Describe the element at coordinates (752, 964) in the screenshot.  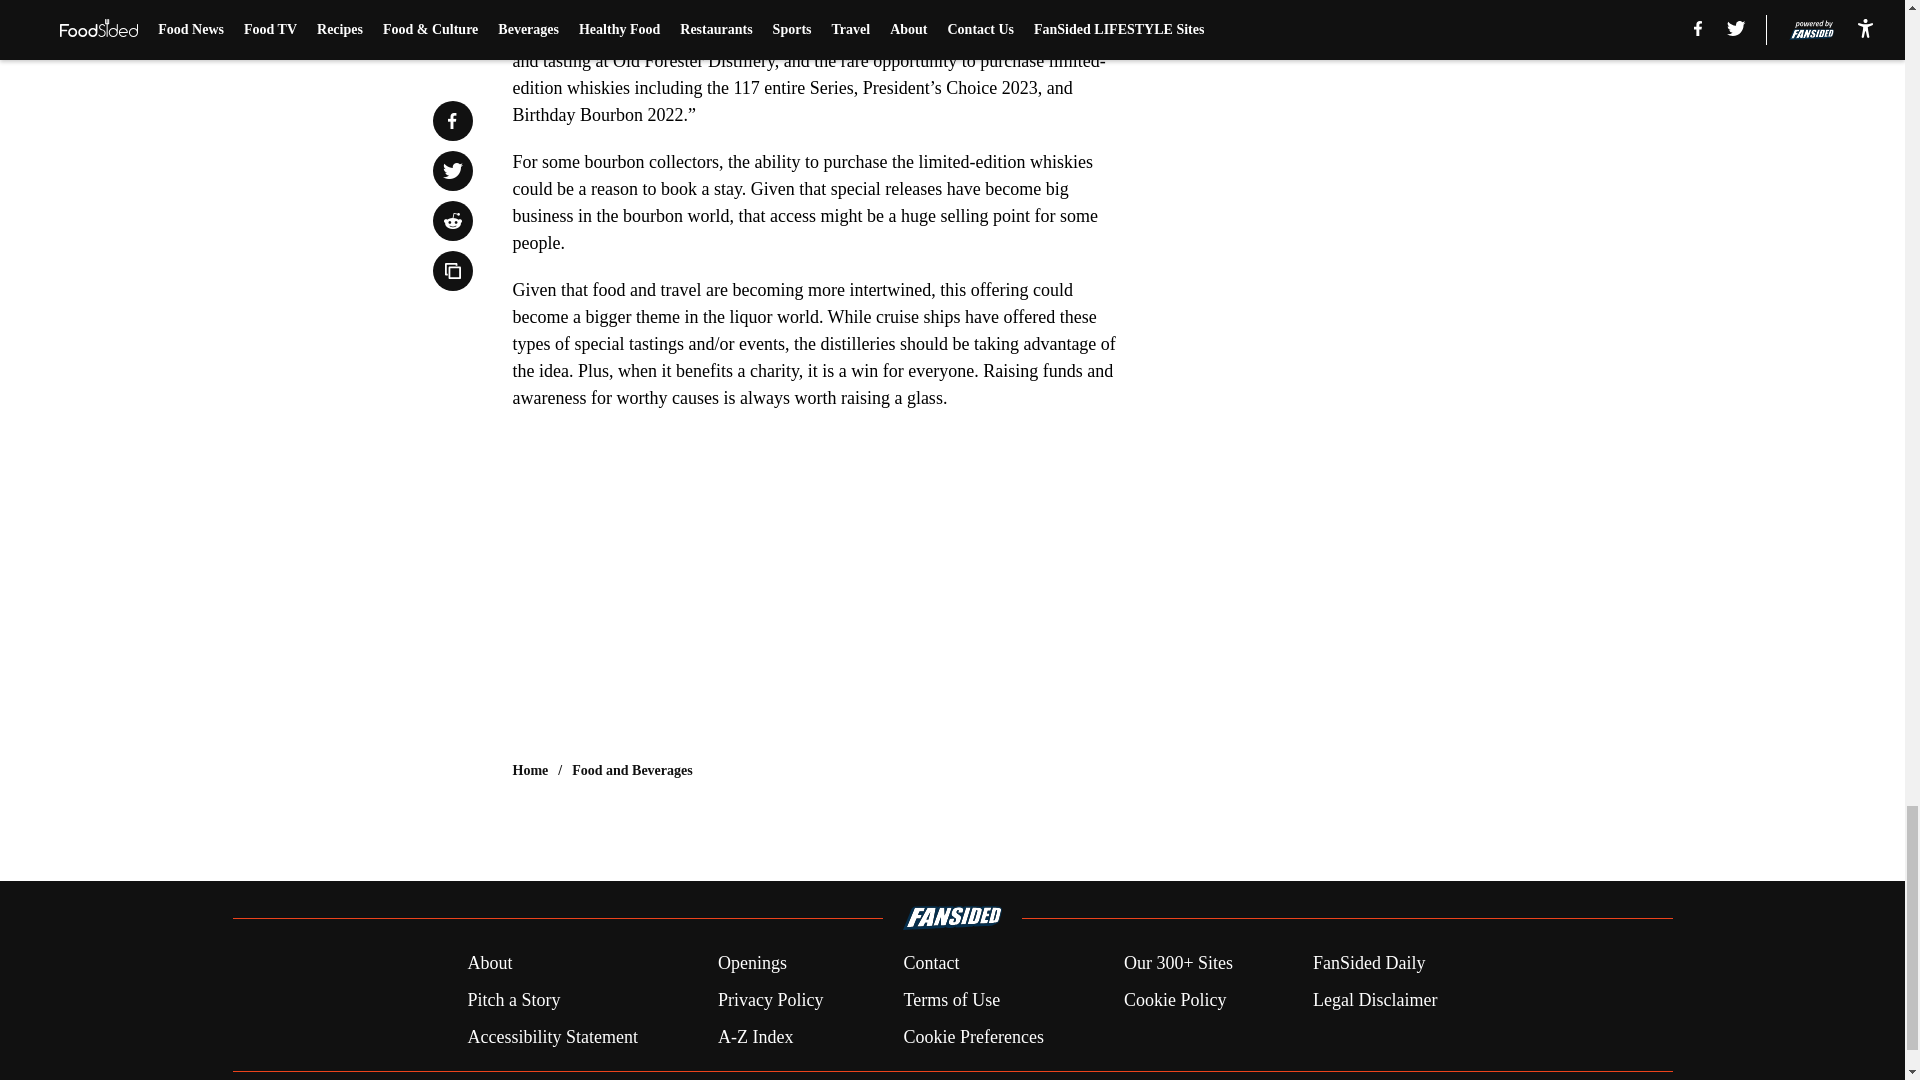
I see `Openings` at that location.